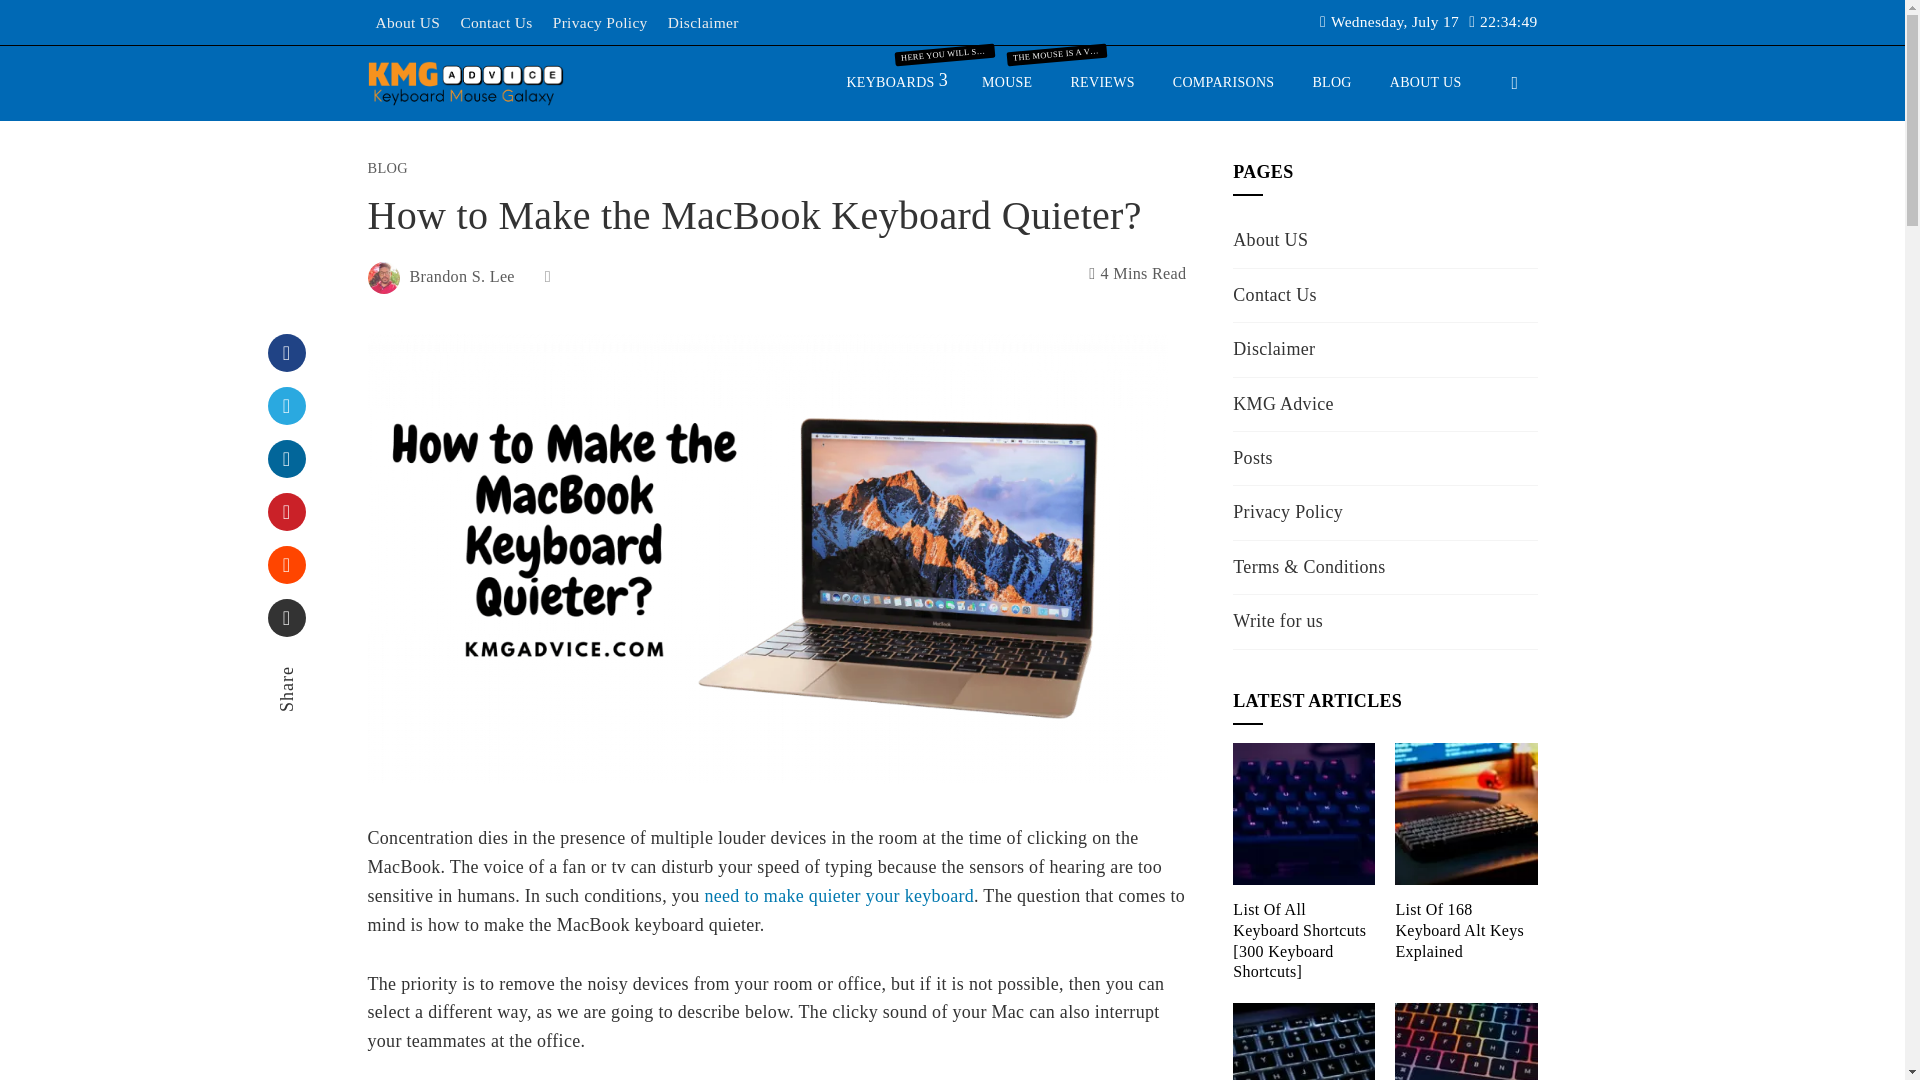 Image resolution: width=1920 pixels, height=1080 pixels. Describe the element at coordinates (1224, 82) in the screenshot. I see `COMPARISONS` at that location.